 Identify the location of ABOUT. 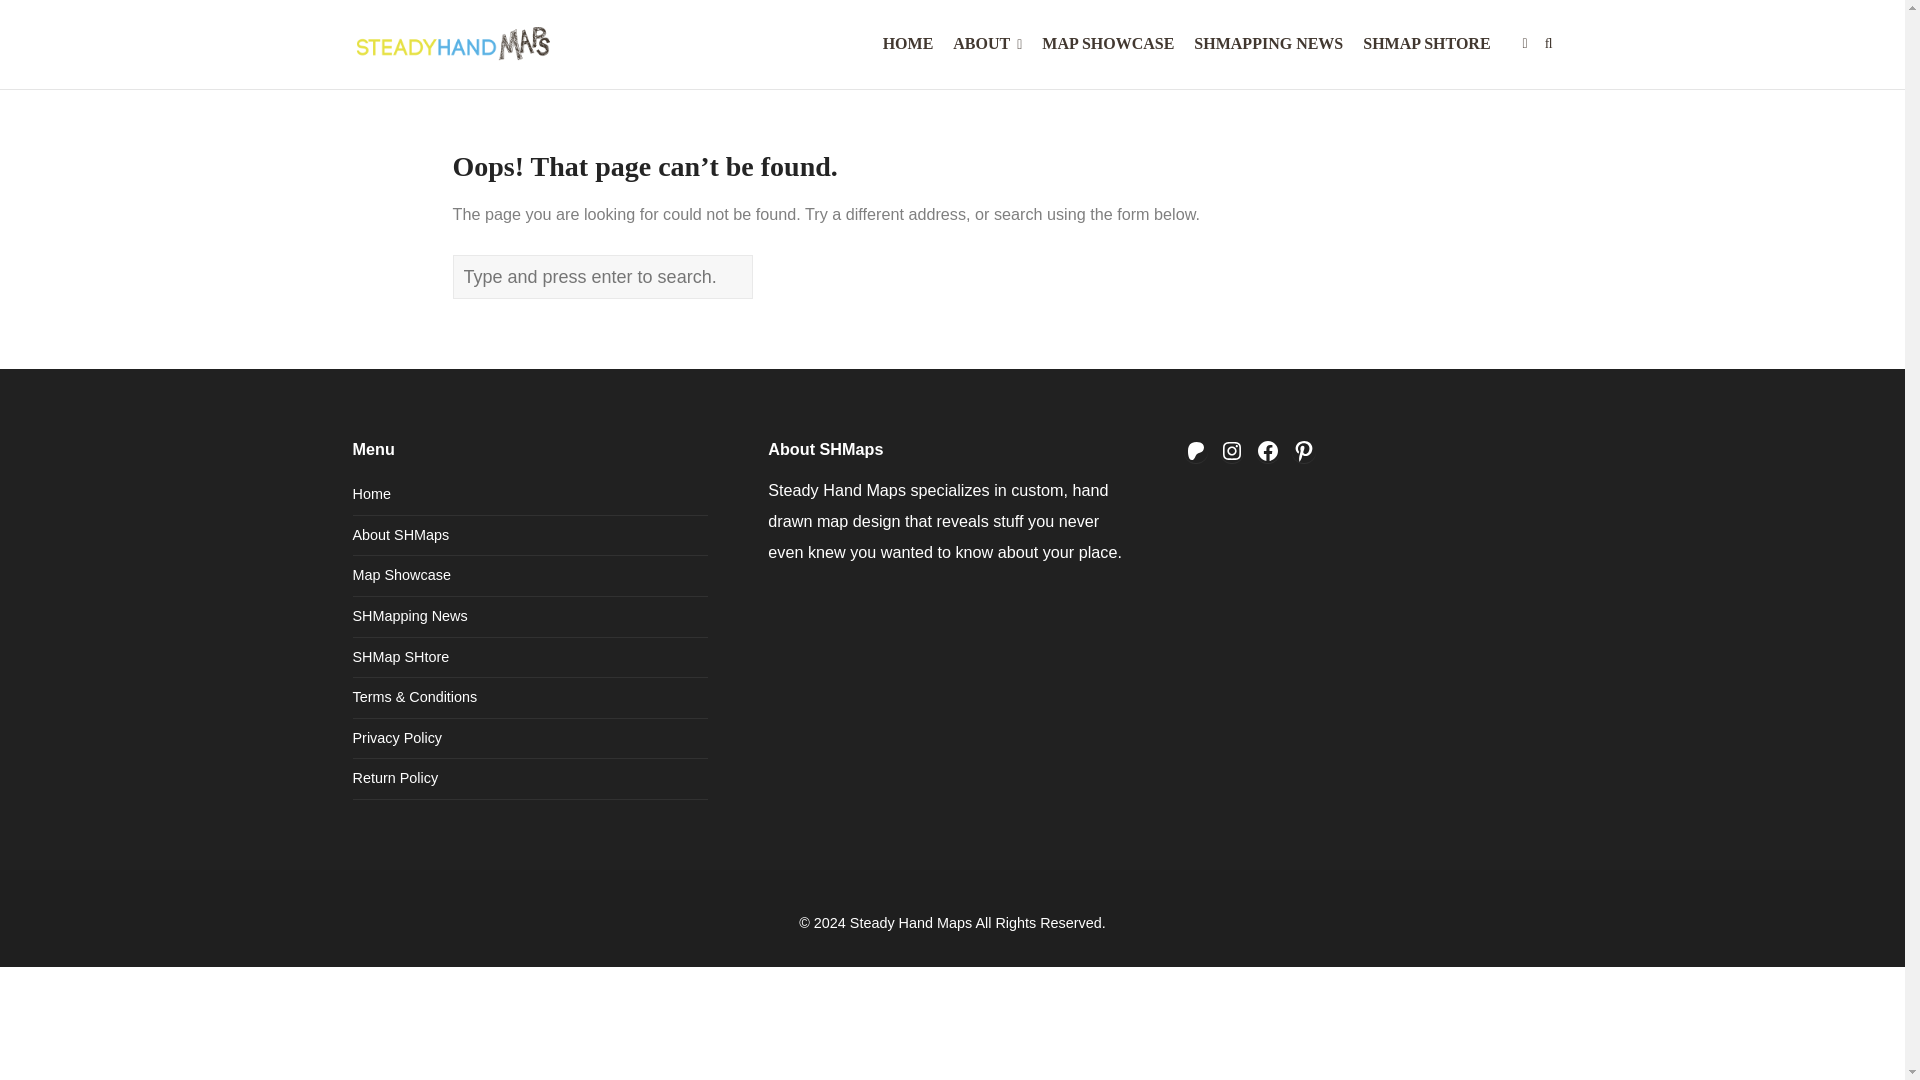
(987, 44).